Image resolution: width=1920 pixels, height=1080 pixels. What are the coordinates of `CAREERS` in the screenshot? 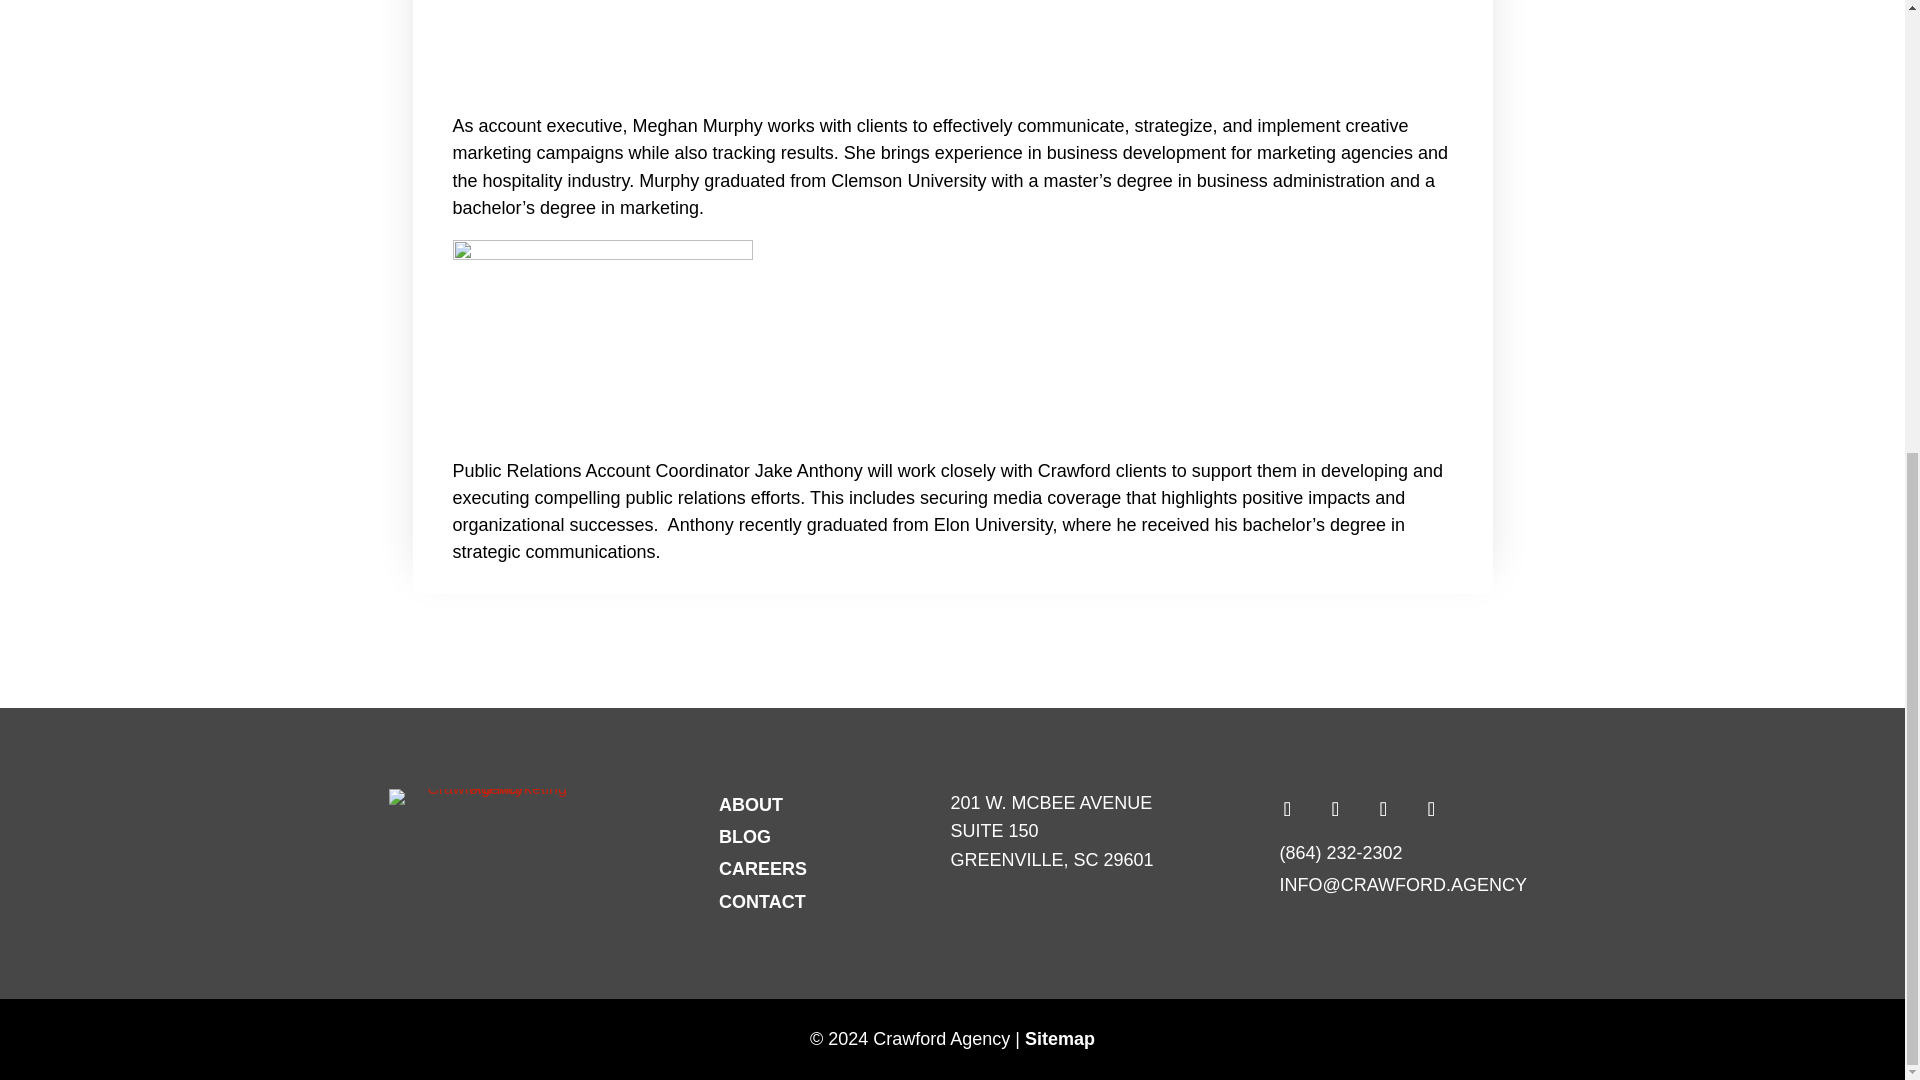 It's located at (750, 804).